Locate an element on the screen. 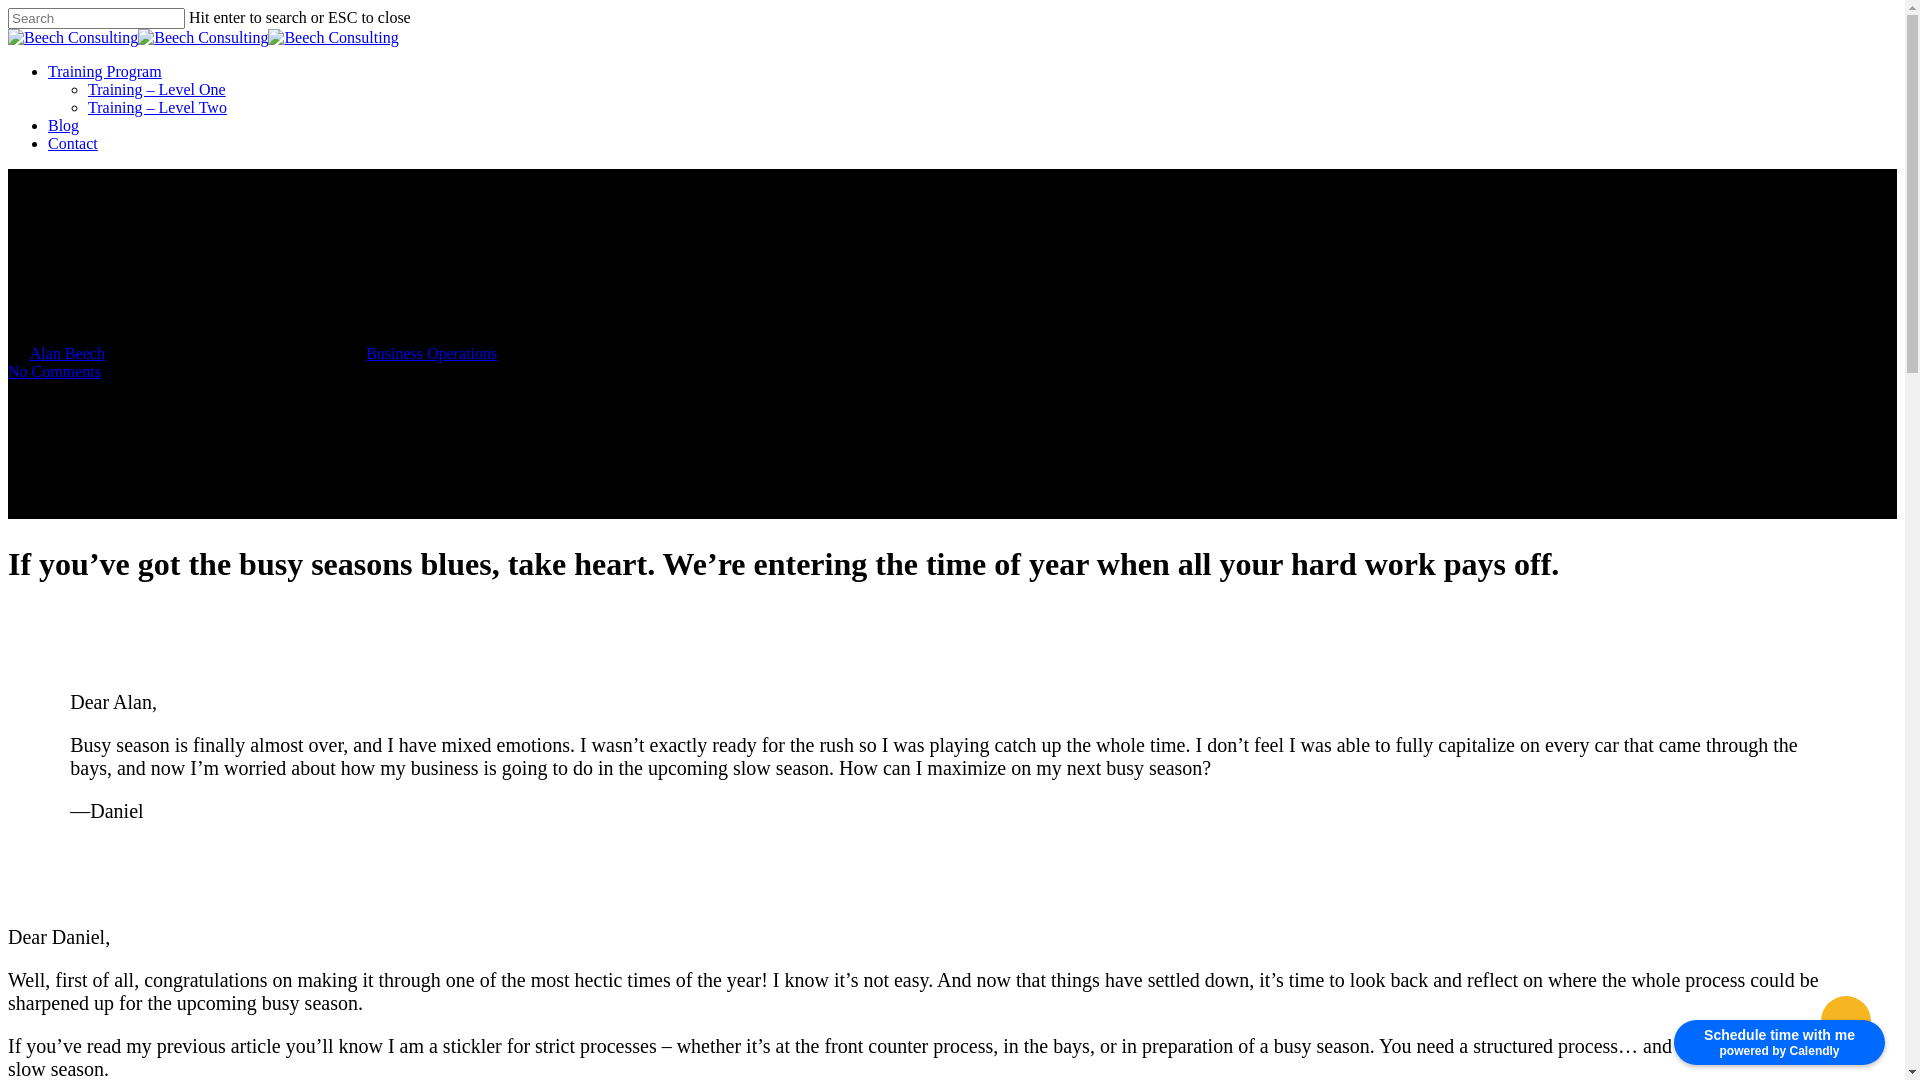 This screenshot has width=1920, height=1080. No Comments is located at coordinates (54, 372).